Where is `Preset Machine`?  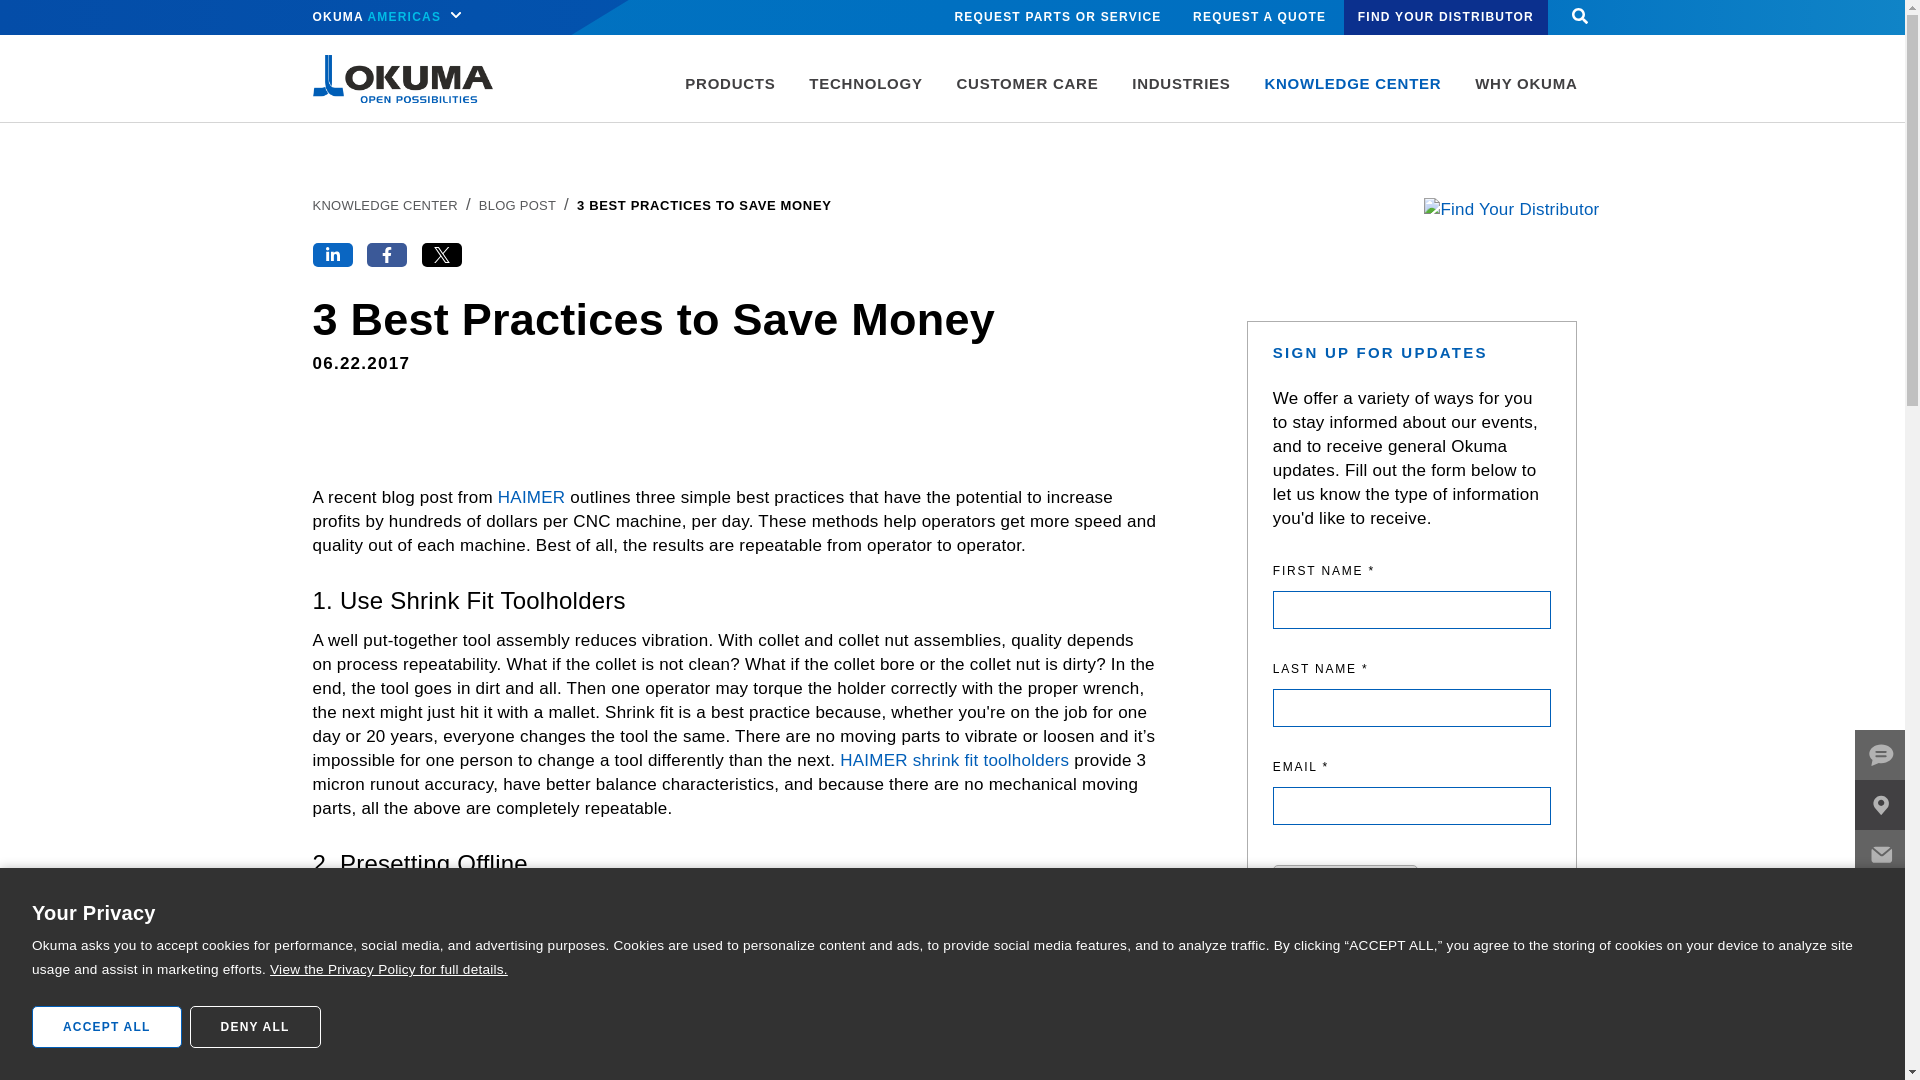
Preset Machine is located at coordinates (668, 951).